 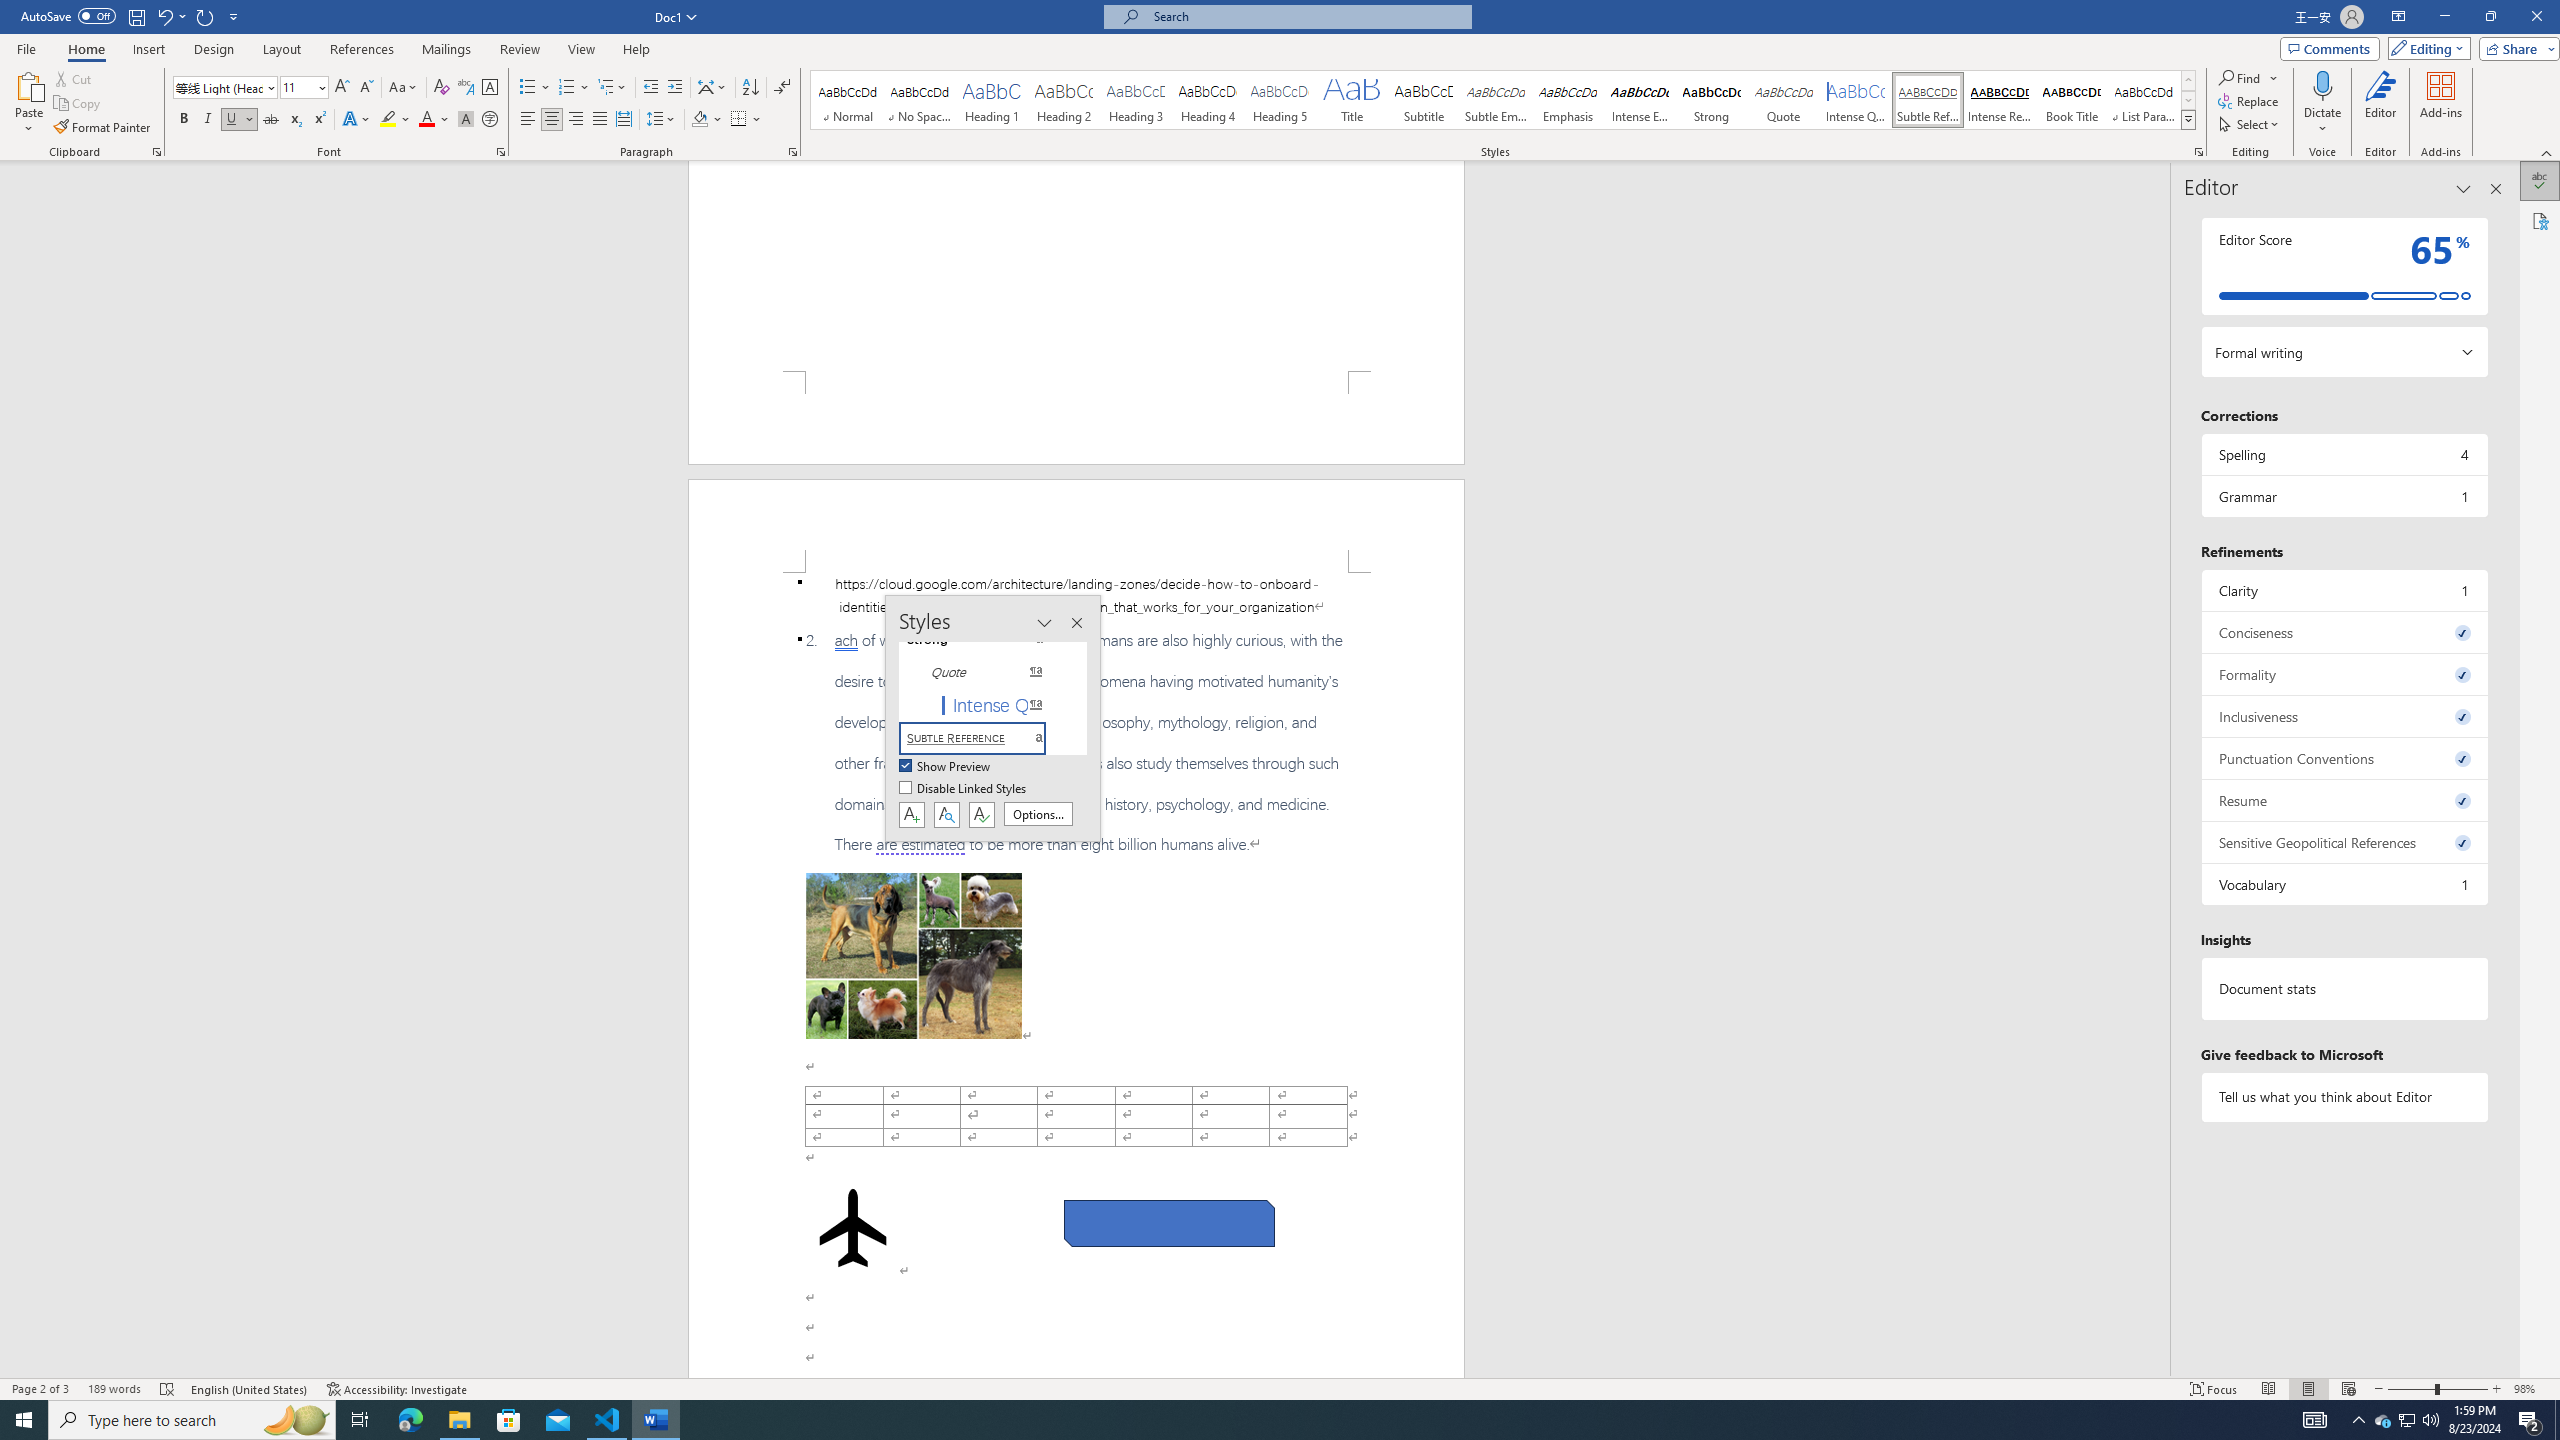 I want to click on Microsoft search, so click(x=1306, y=16).